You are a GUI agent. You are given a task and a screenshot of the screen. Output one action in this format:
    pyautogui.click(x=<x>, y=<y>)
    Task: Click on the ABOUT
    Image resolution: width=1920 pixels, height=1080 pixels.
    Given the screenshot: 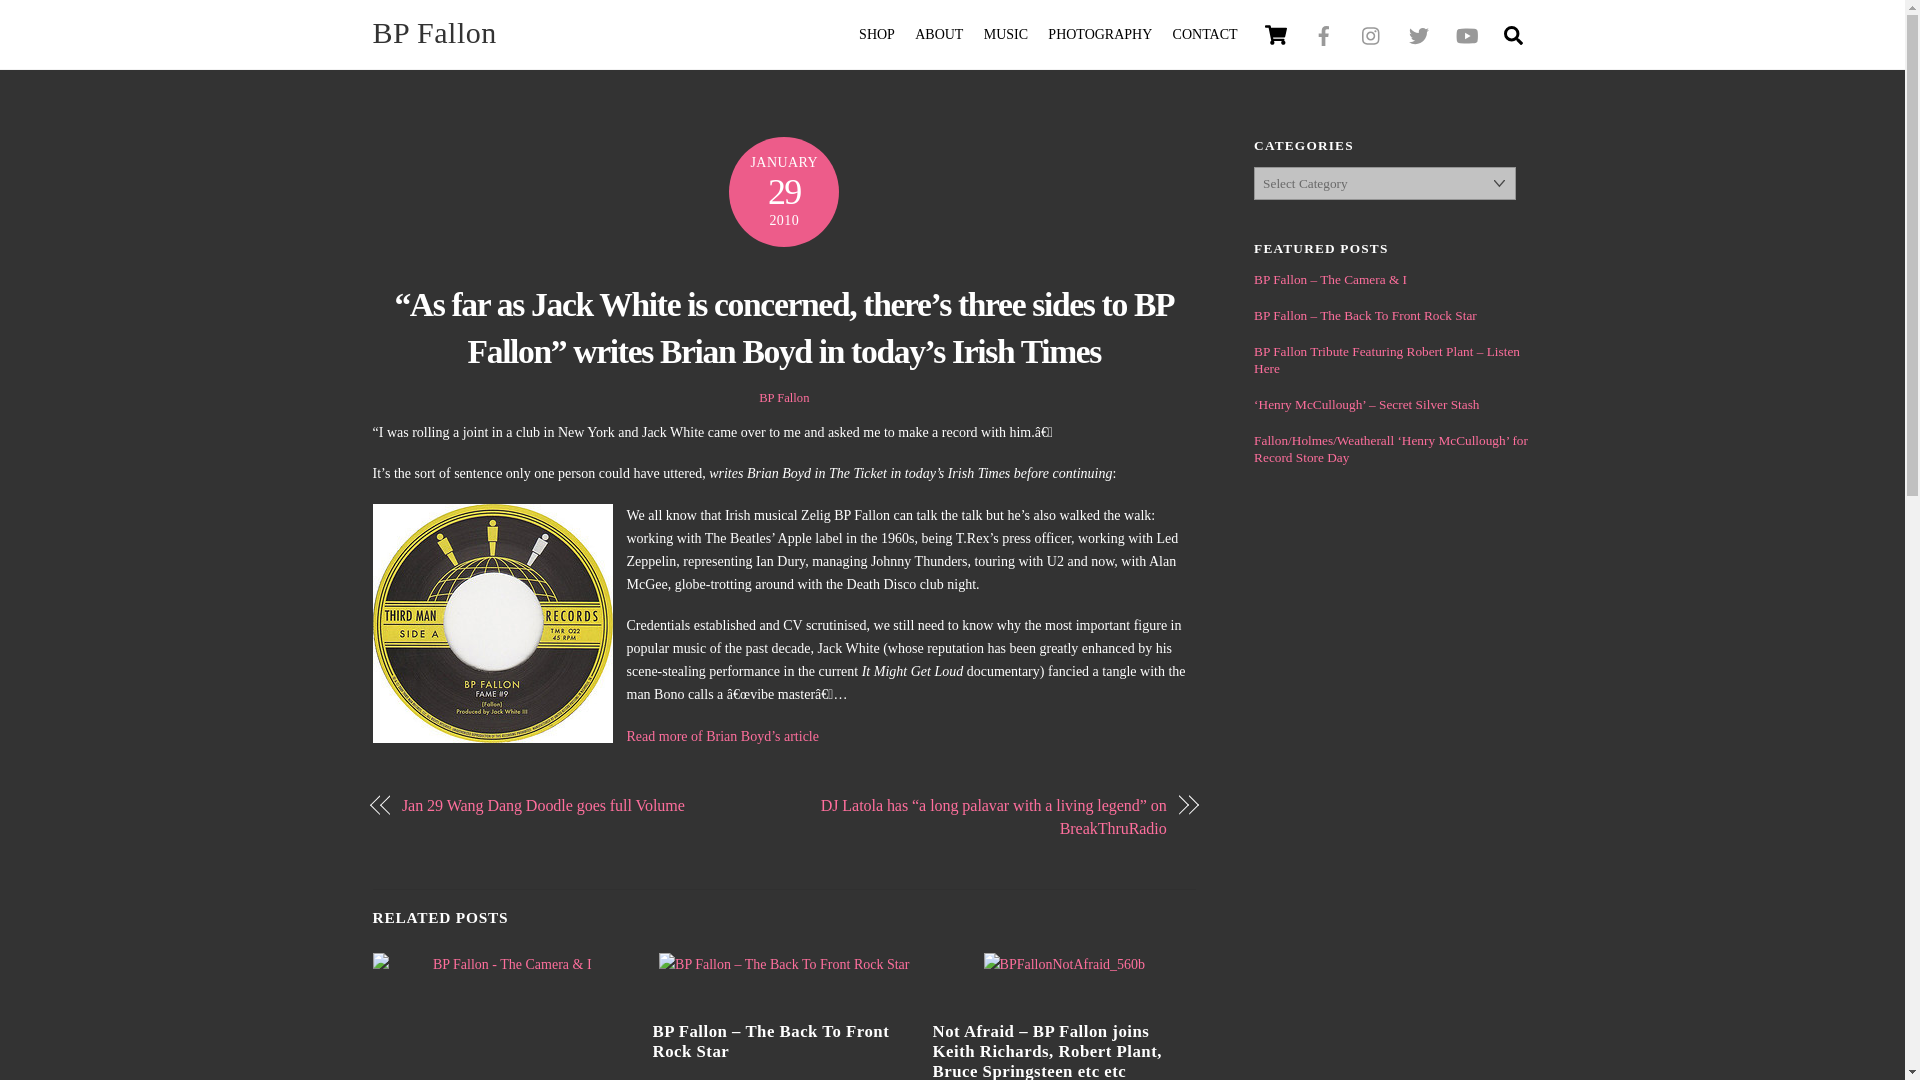 What is the action you would take?
    pyautogui.click(x=952, y=34)
    